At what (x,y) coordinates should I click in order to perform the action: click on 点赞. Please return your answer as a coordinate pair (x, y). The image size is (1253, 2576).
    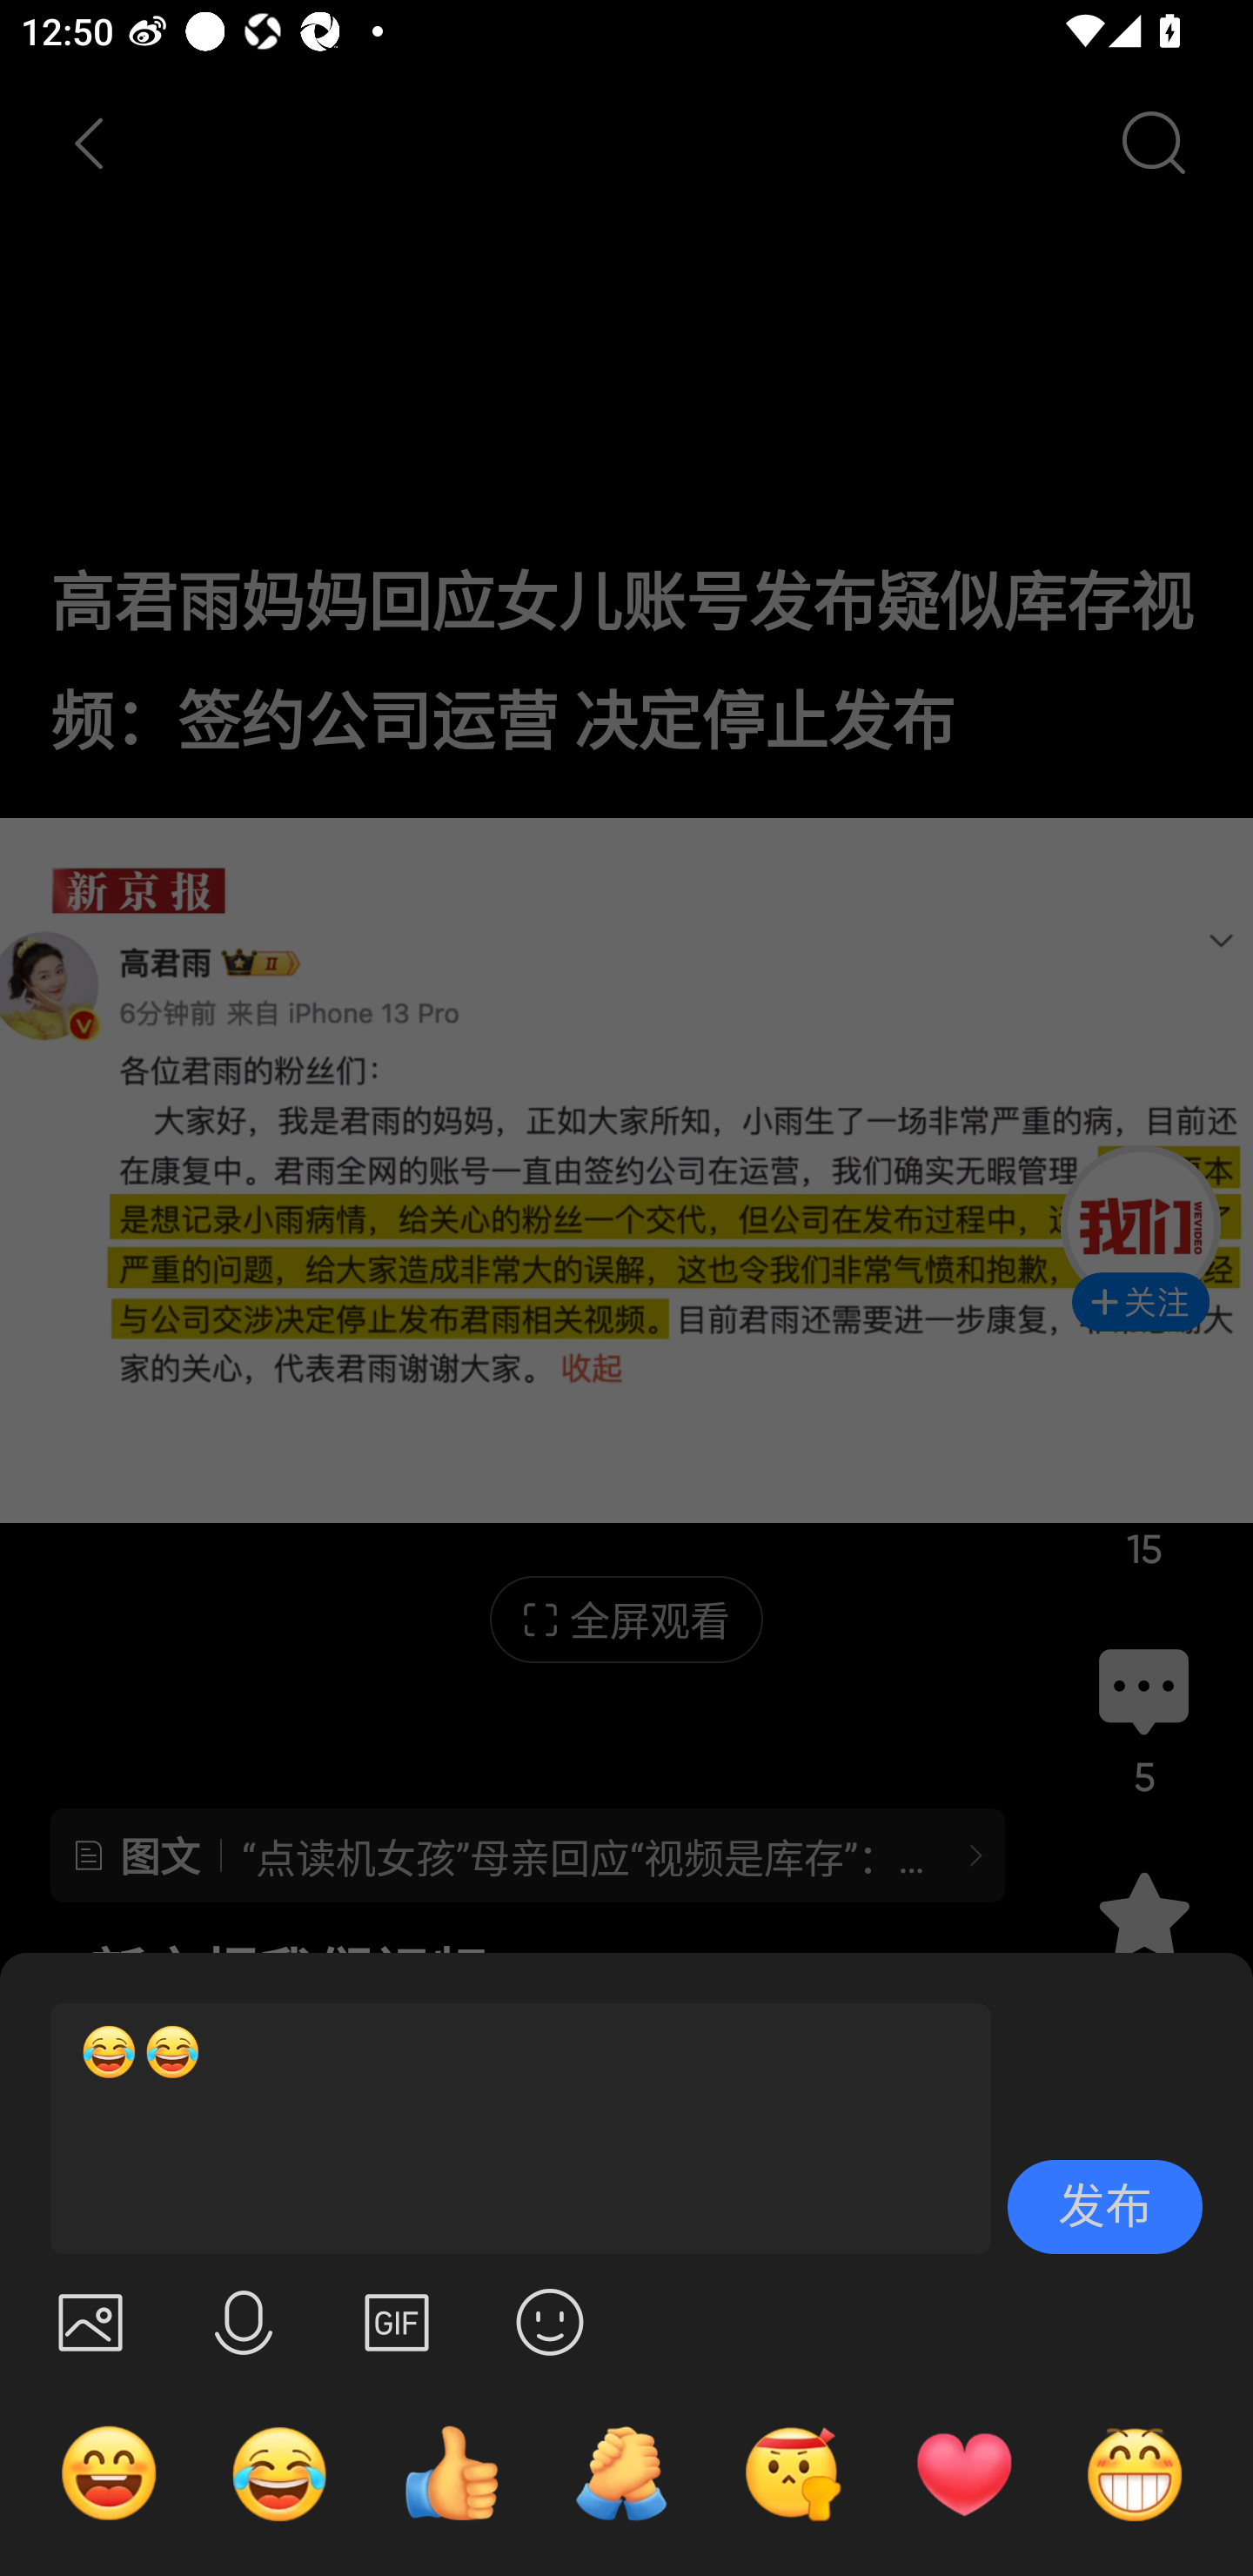
    Looking at the image, I should click on (451, 2472).